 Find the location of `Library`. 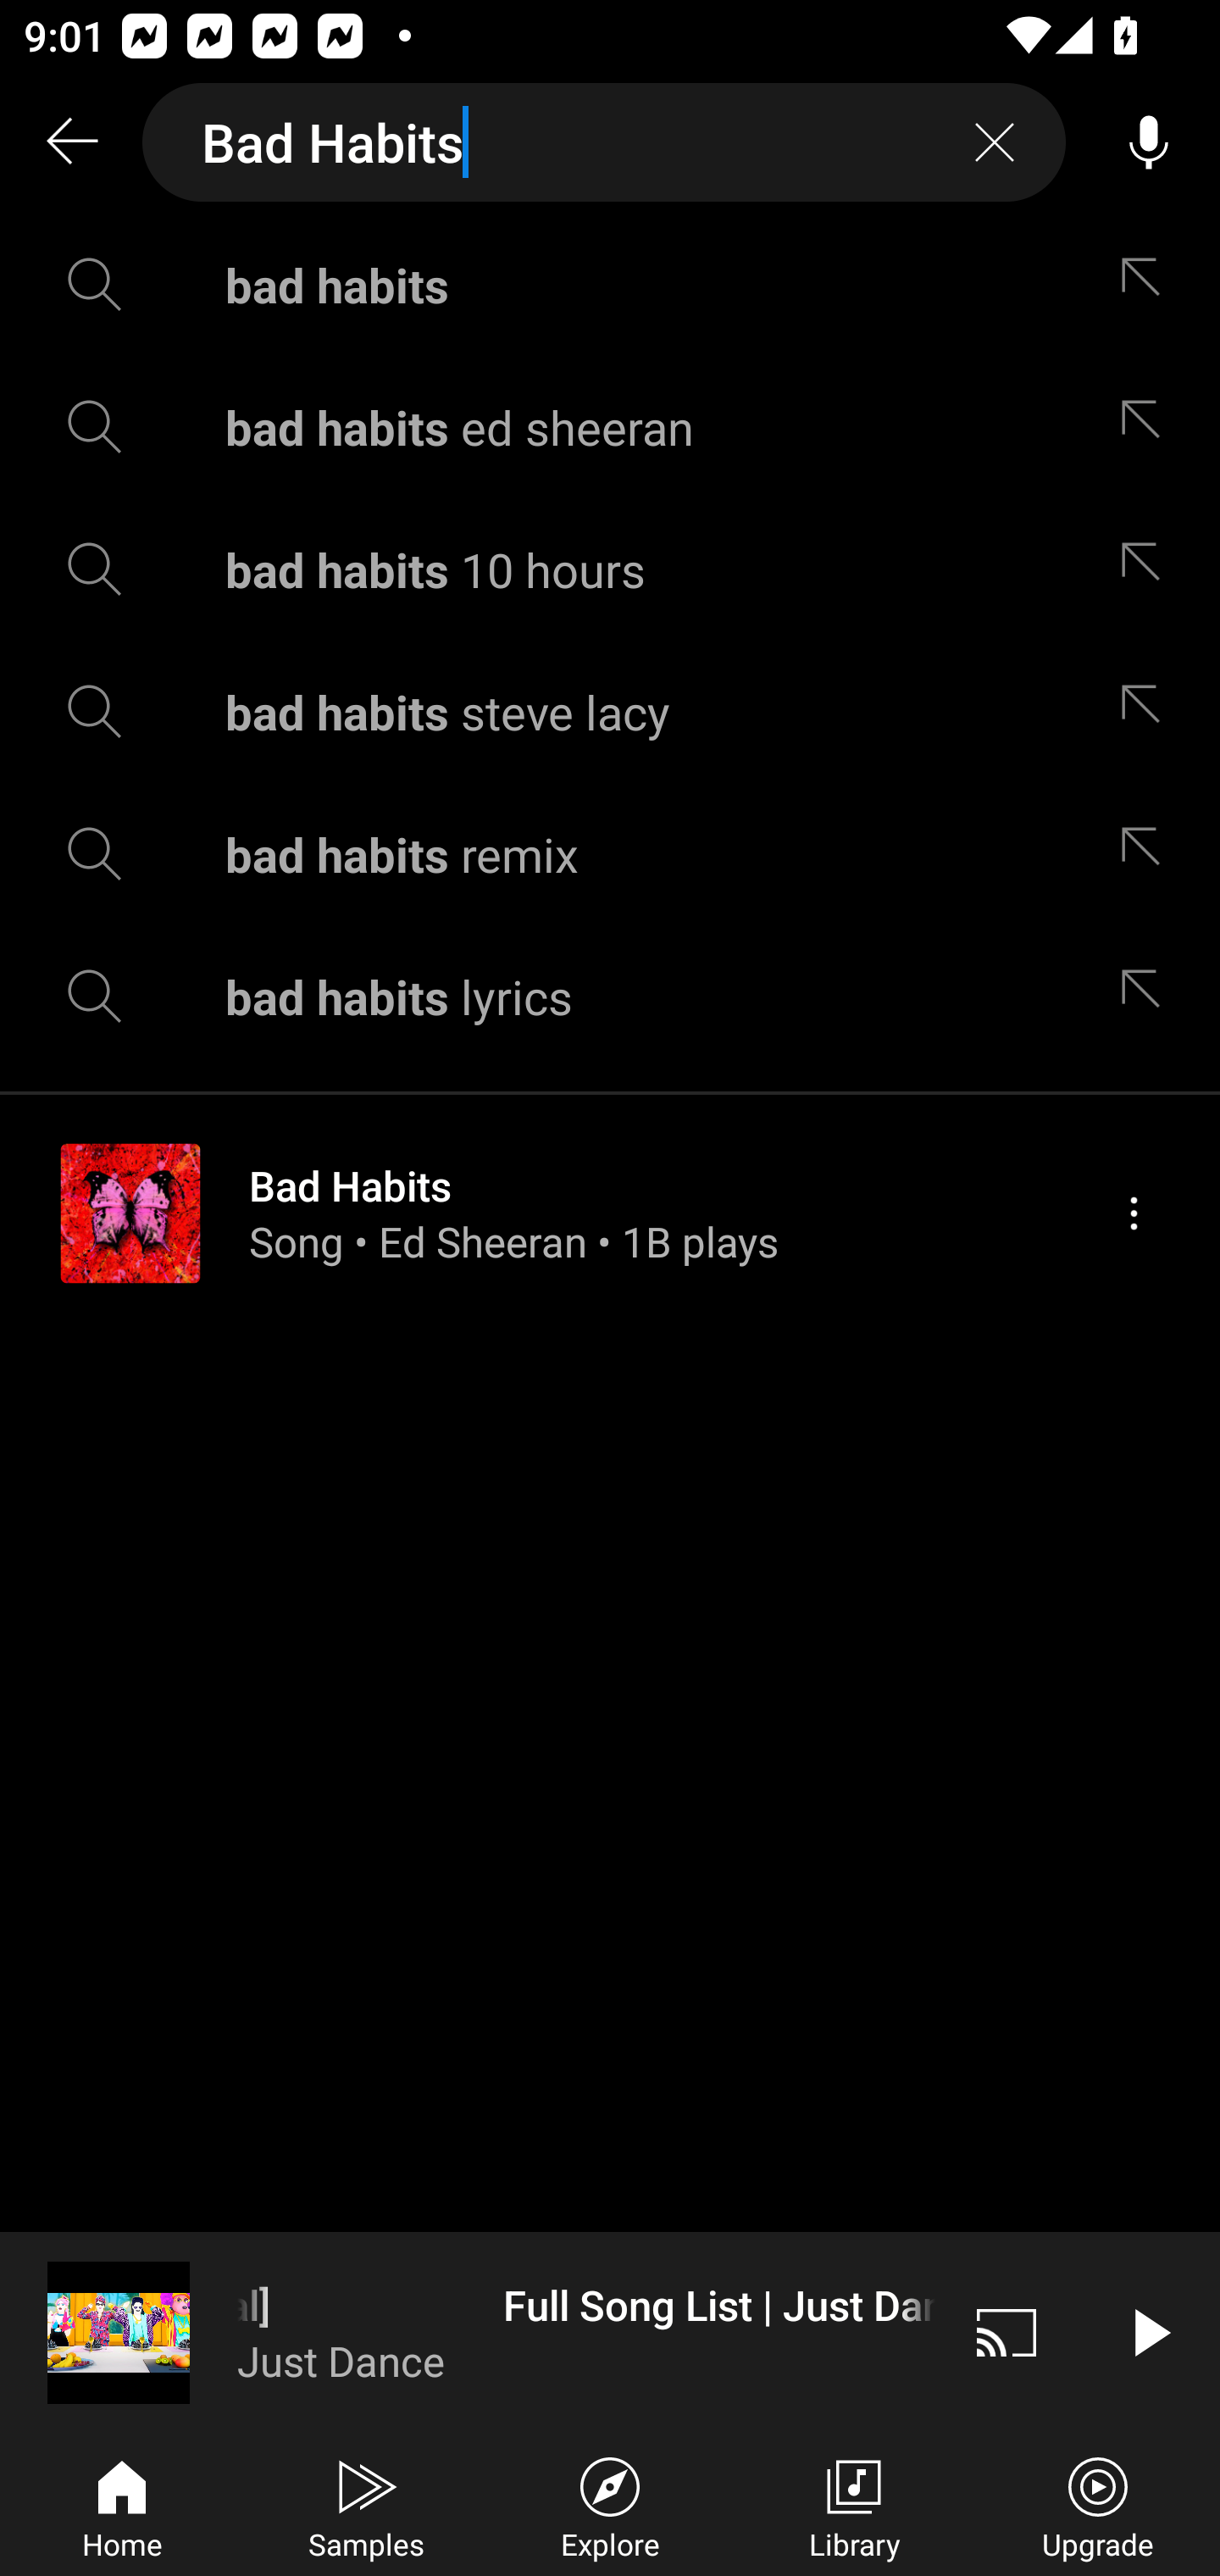

Library is located at coordinates (854, 2505).